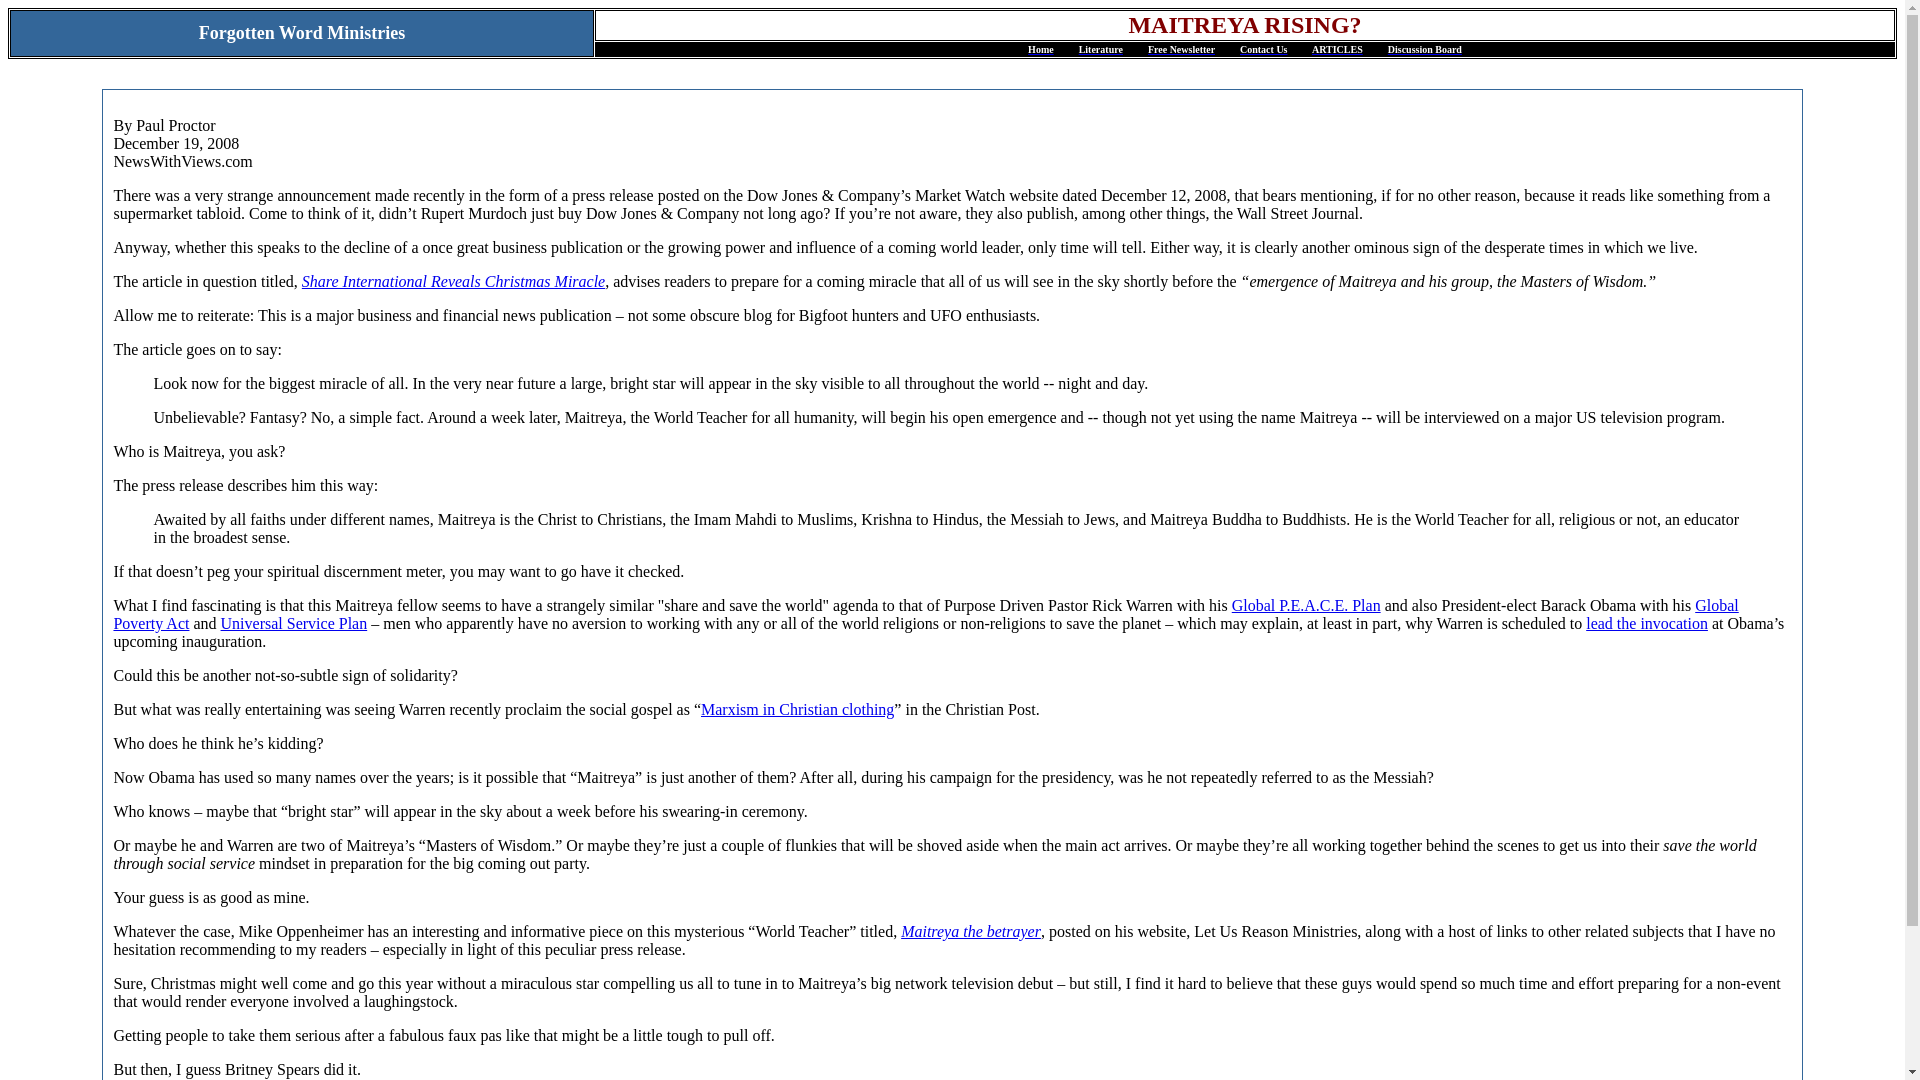 This screenshot has width=1920, height=1080. I want to click on Discussion Board, so click(1424, 50).